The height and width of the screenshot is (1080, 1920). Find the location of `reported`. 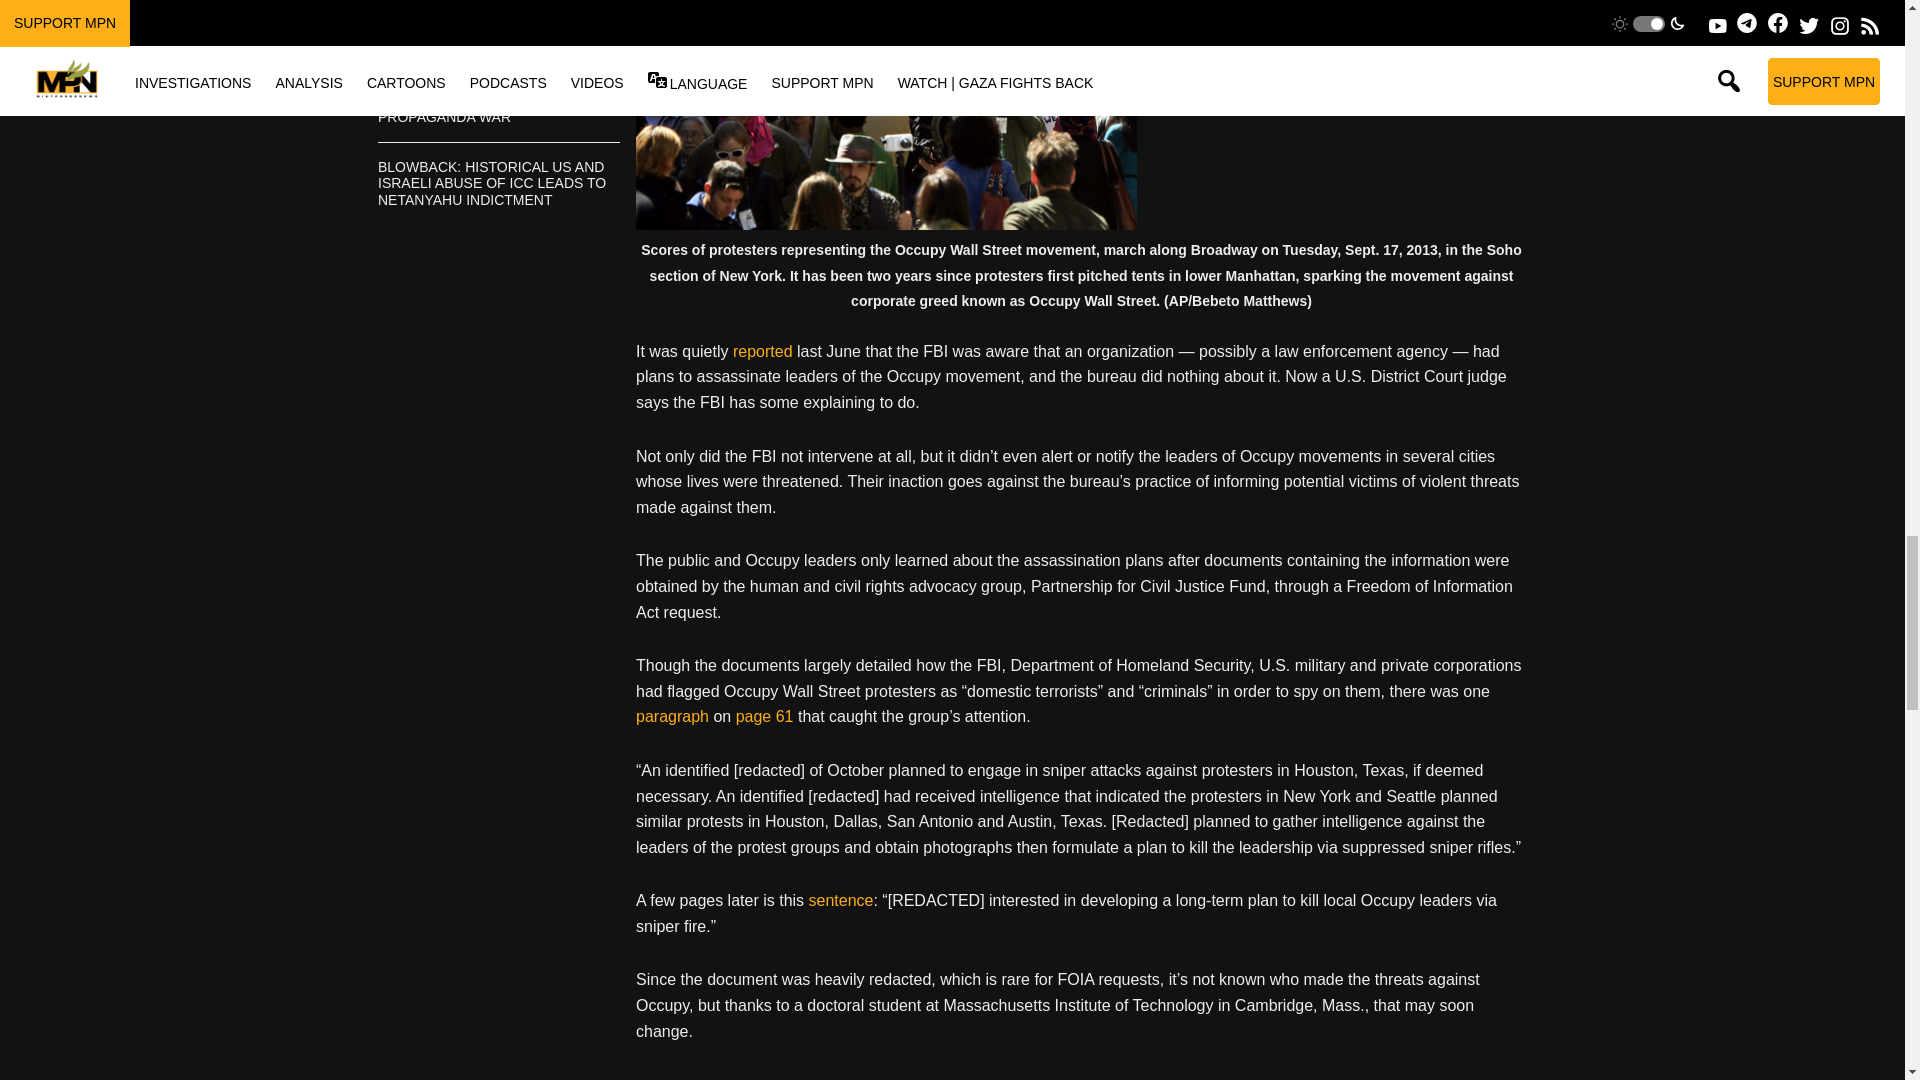

reported is located at coordinates (762, 351).